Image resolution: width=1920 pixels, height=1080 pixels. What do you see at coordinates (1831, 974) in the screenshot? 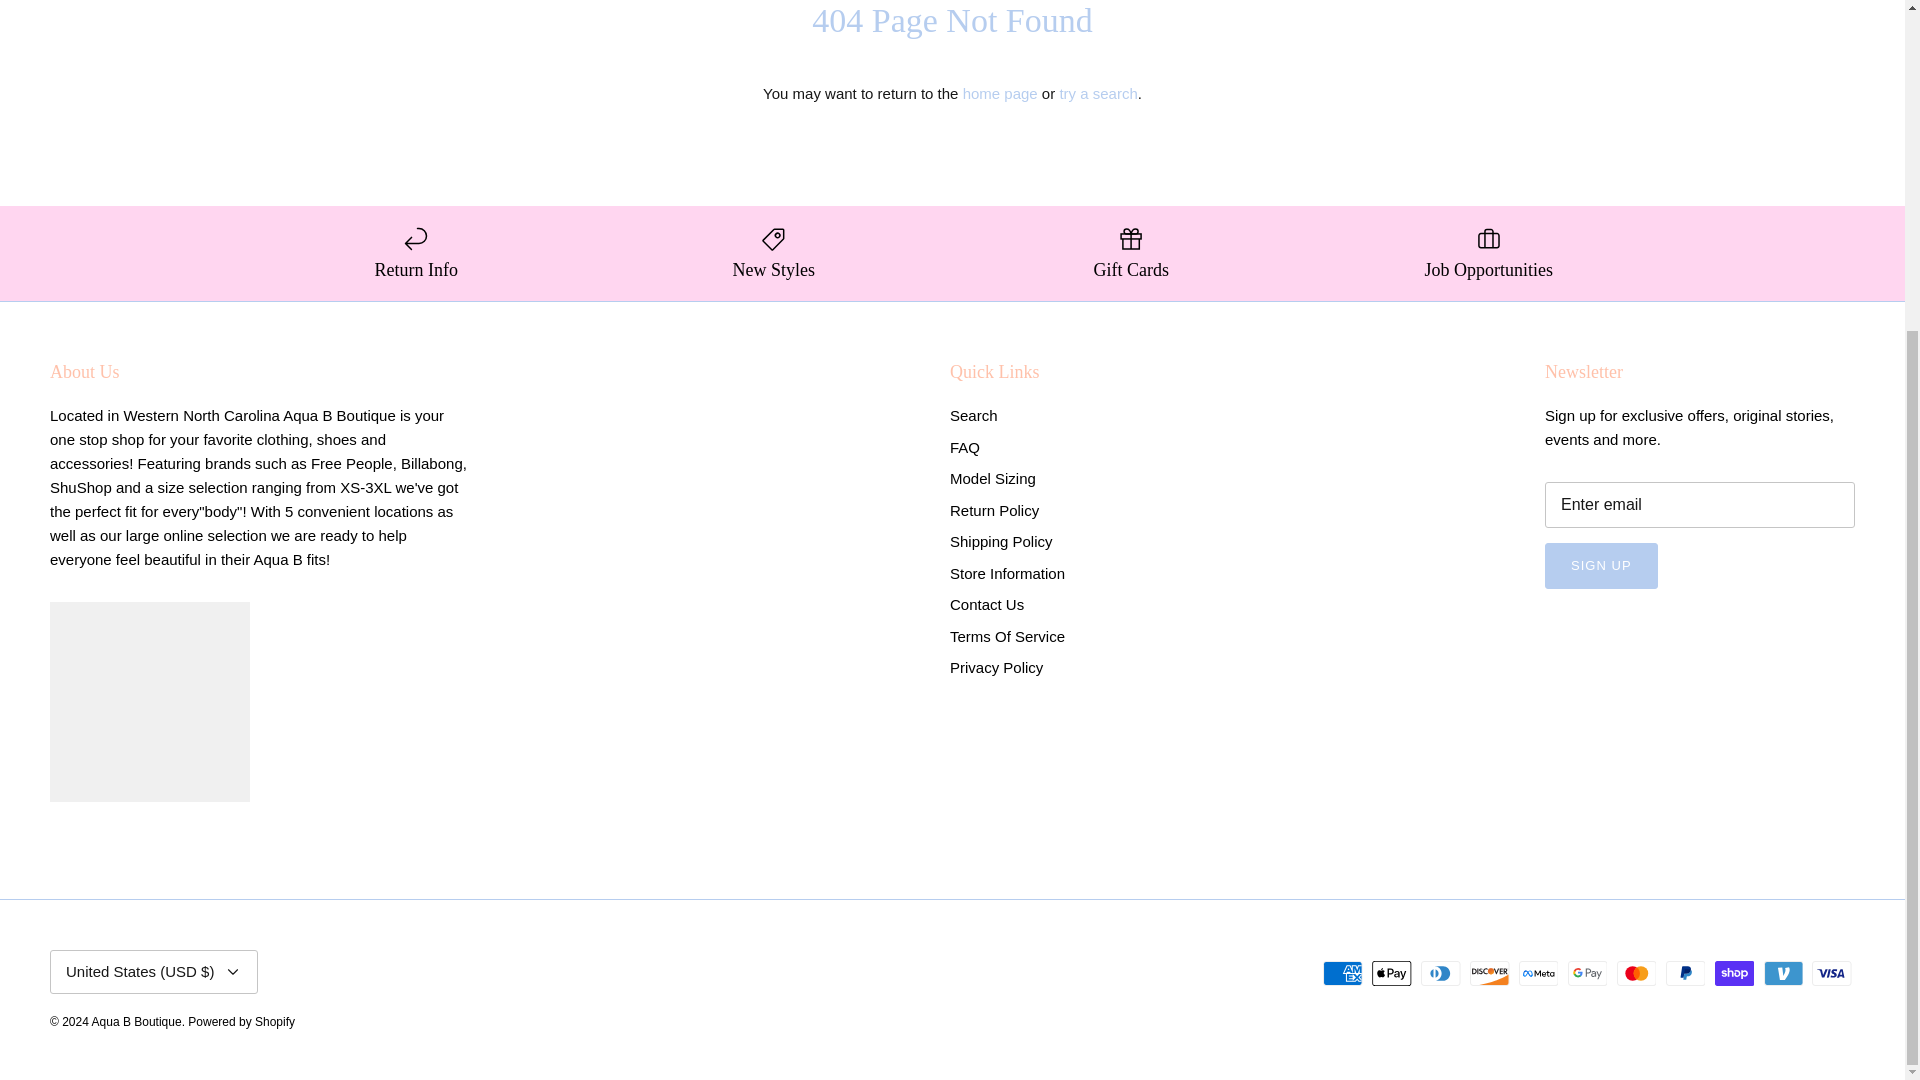
I see `Visa` at bounding box center [1831, 974].